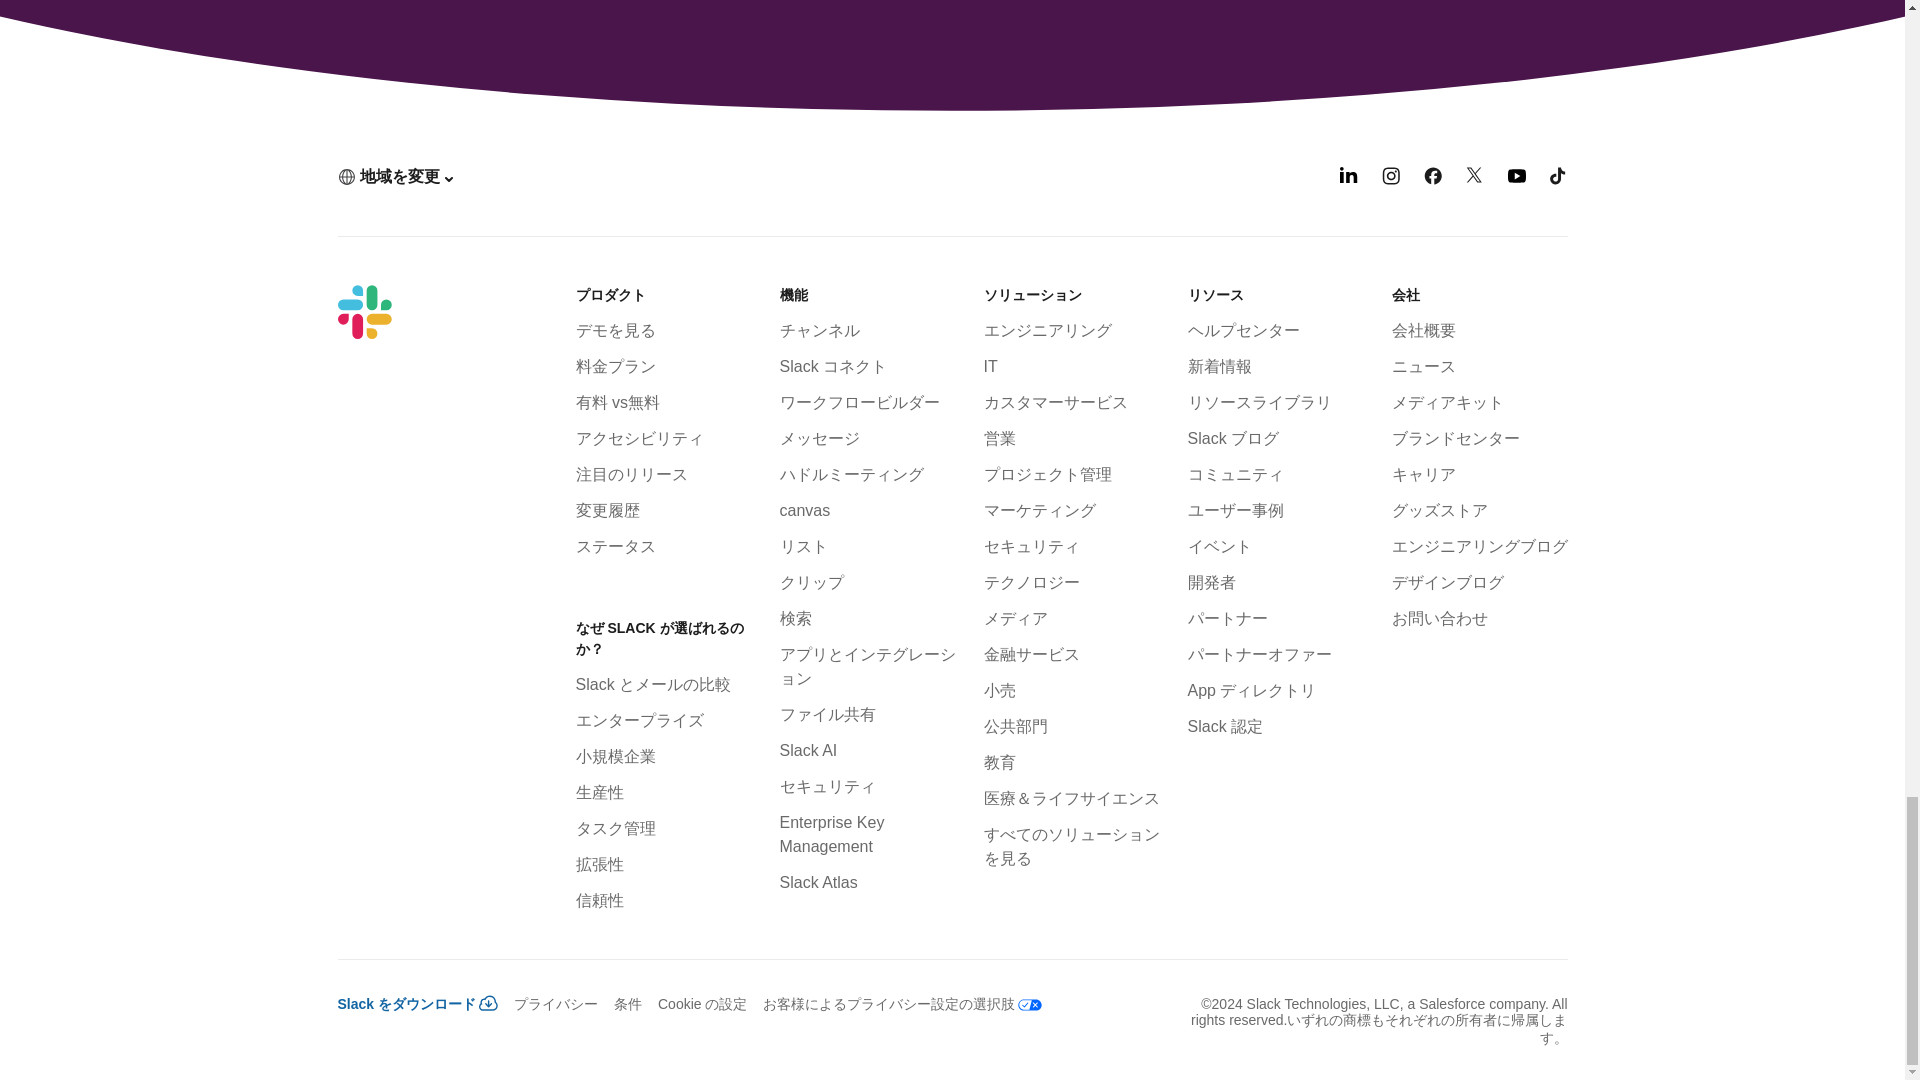 The height and width of the screenshot is (1080, 1920). I want to click on Instagram, so click(1390, 178).